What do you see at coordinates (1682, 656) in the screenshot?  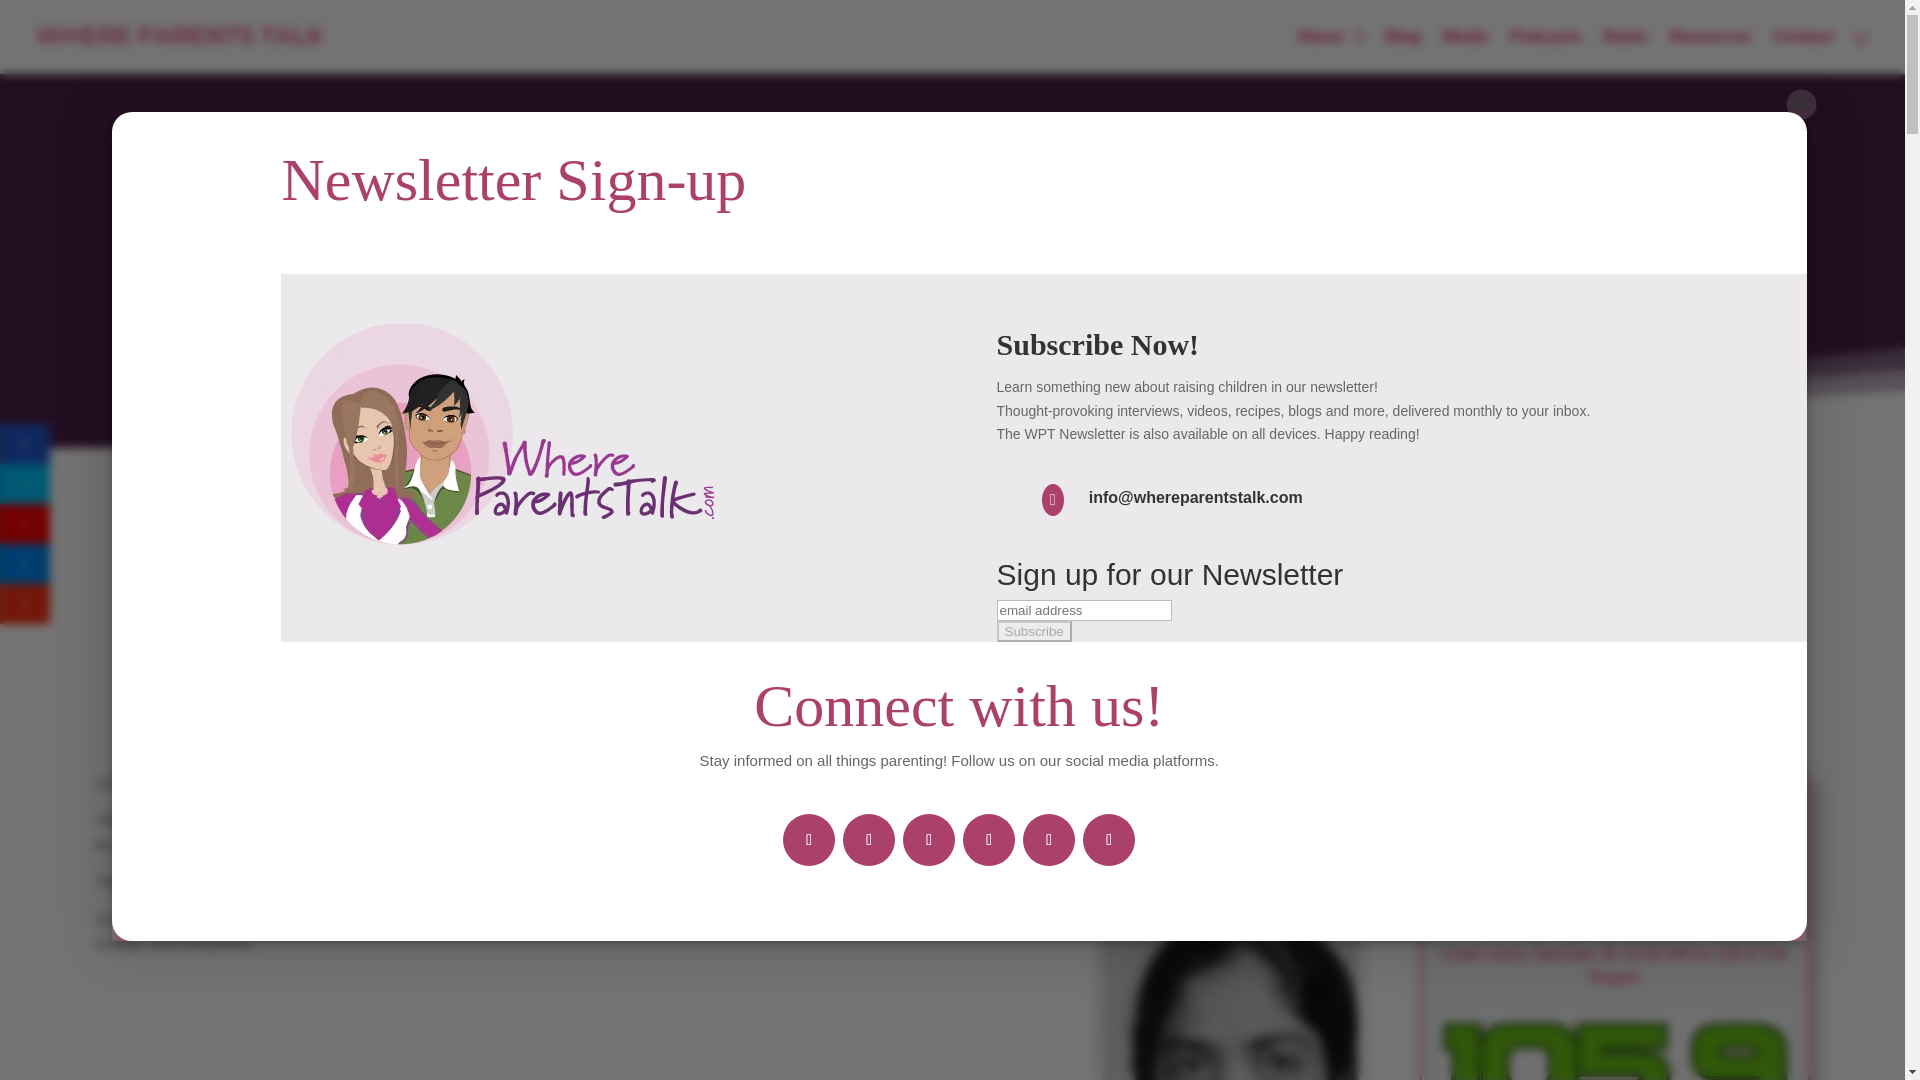 I see `Perspectives` at bounding box center [1682, 656].